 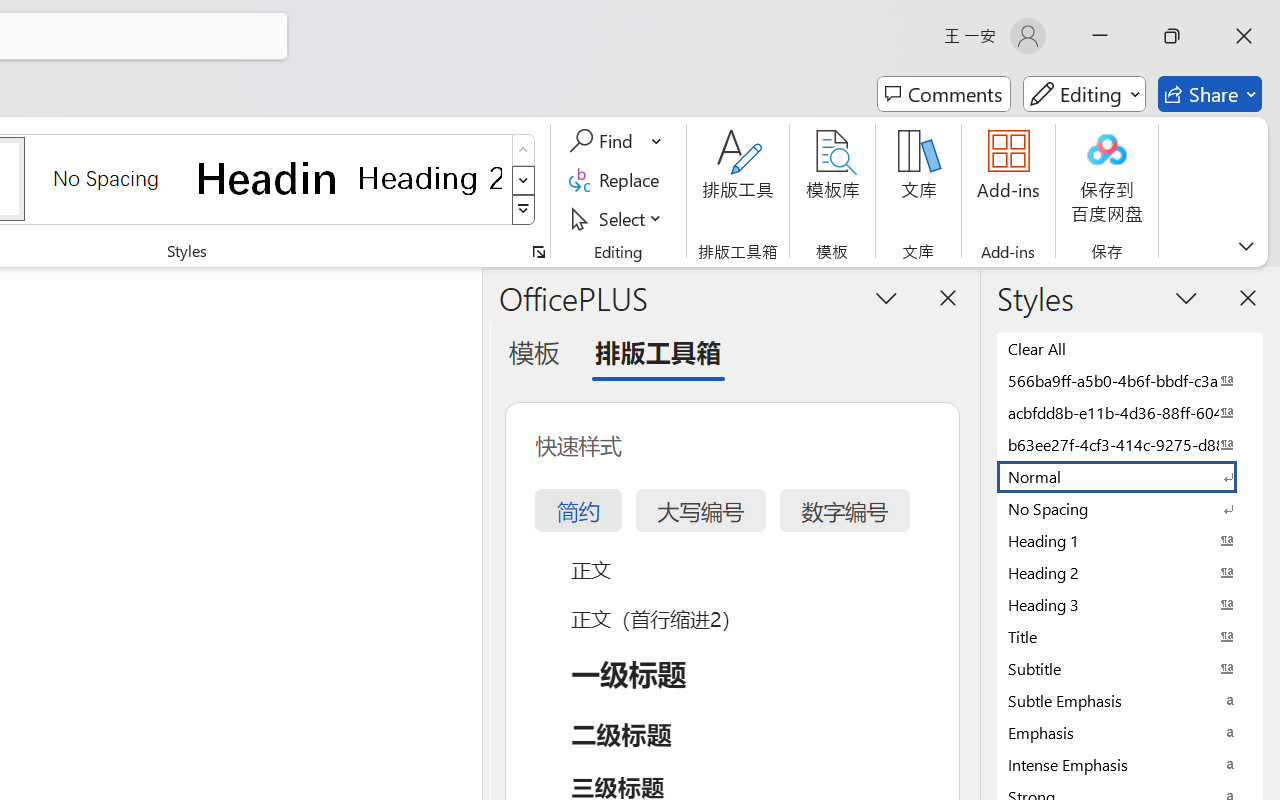 I want to click on Heading 3, so click(x=1130, y=604).